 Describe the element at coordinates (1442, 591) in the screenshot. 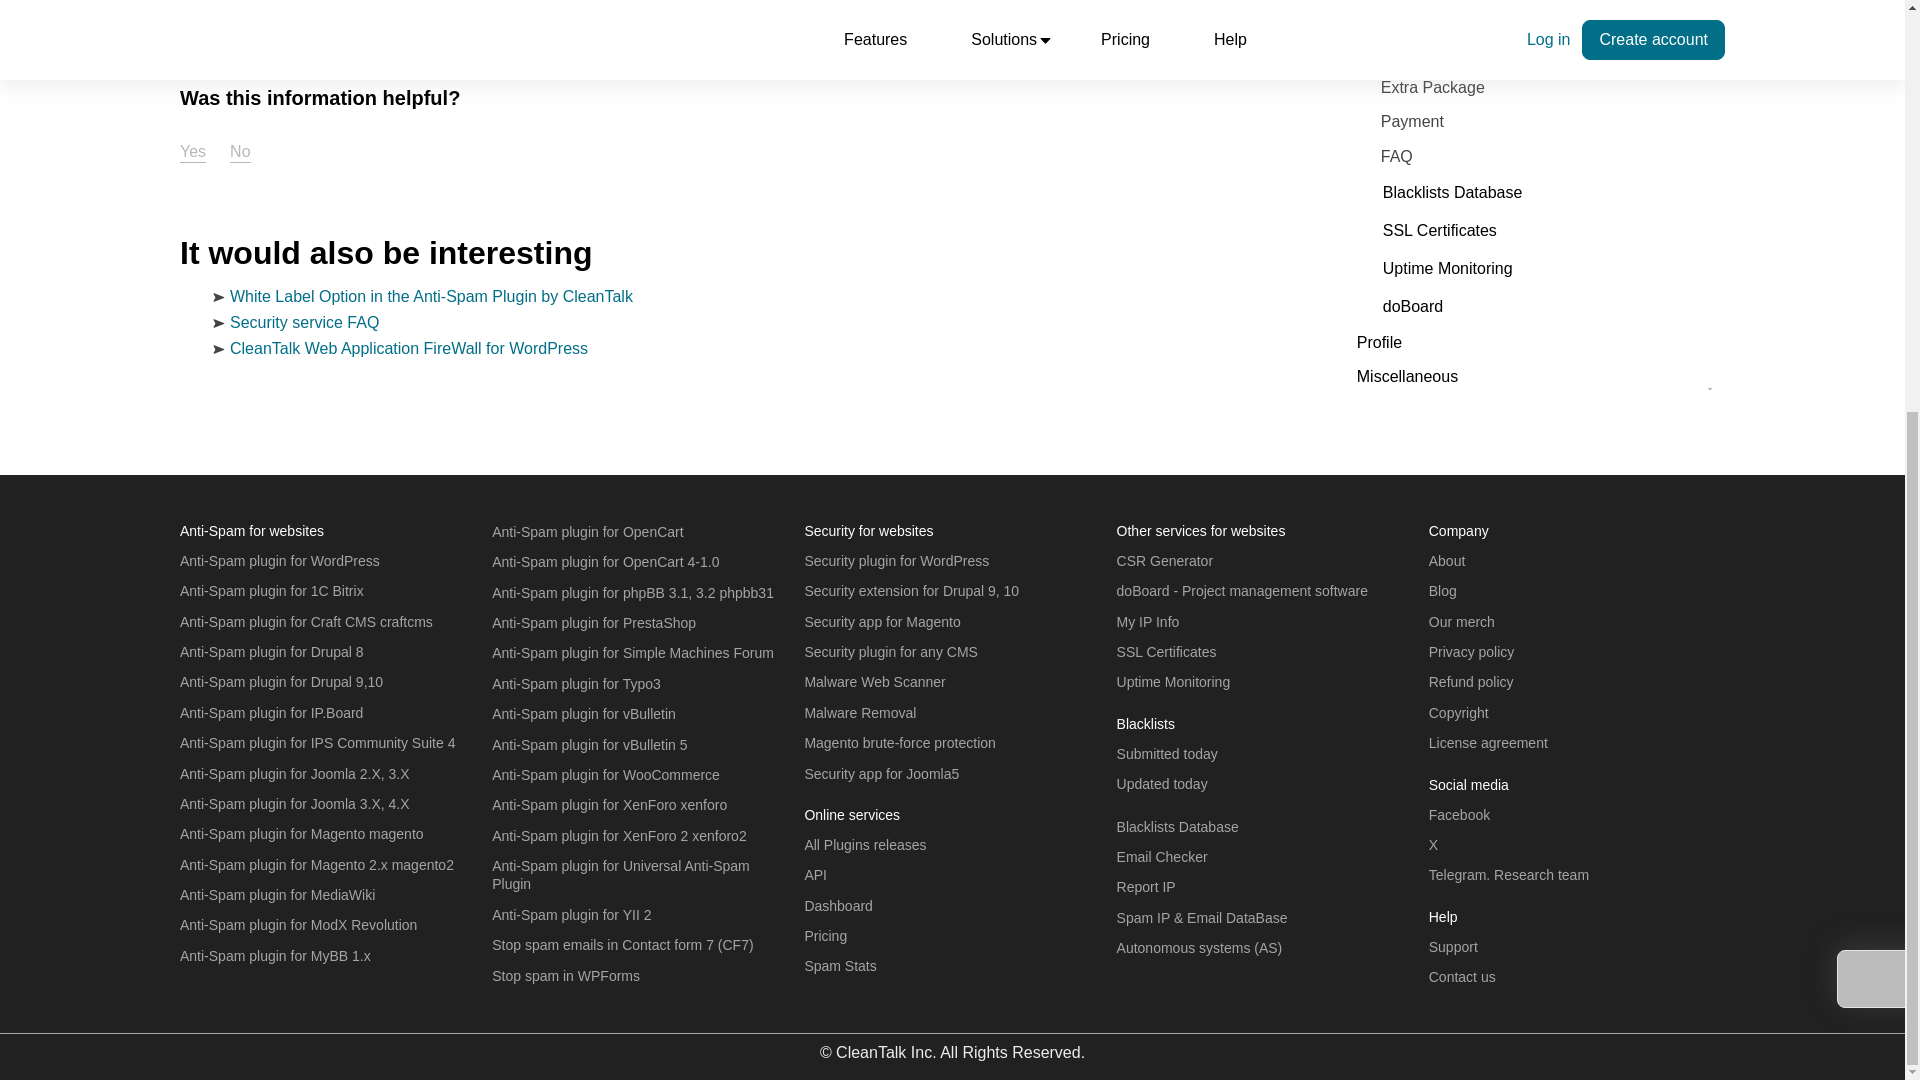

I see `Blog` at that location.